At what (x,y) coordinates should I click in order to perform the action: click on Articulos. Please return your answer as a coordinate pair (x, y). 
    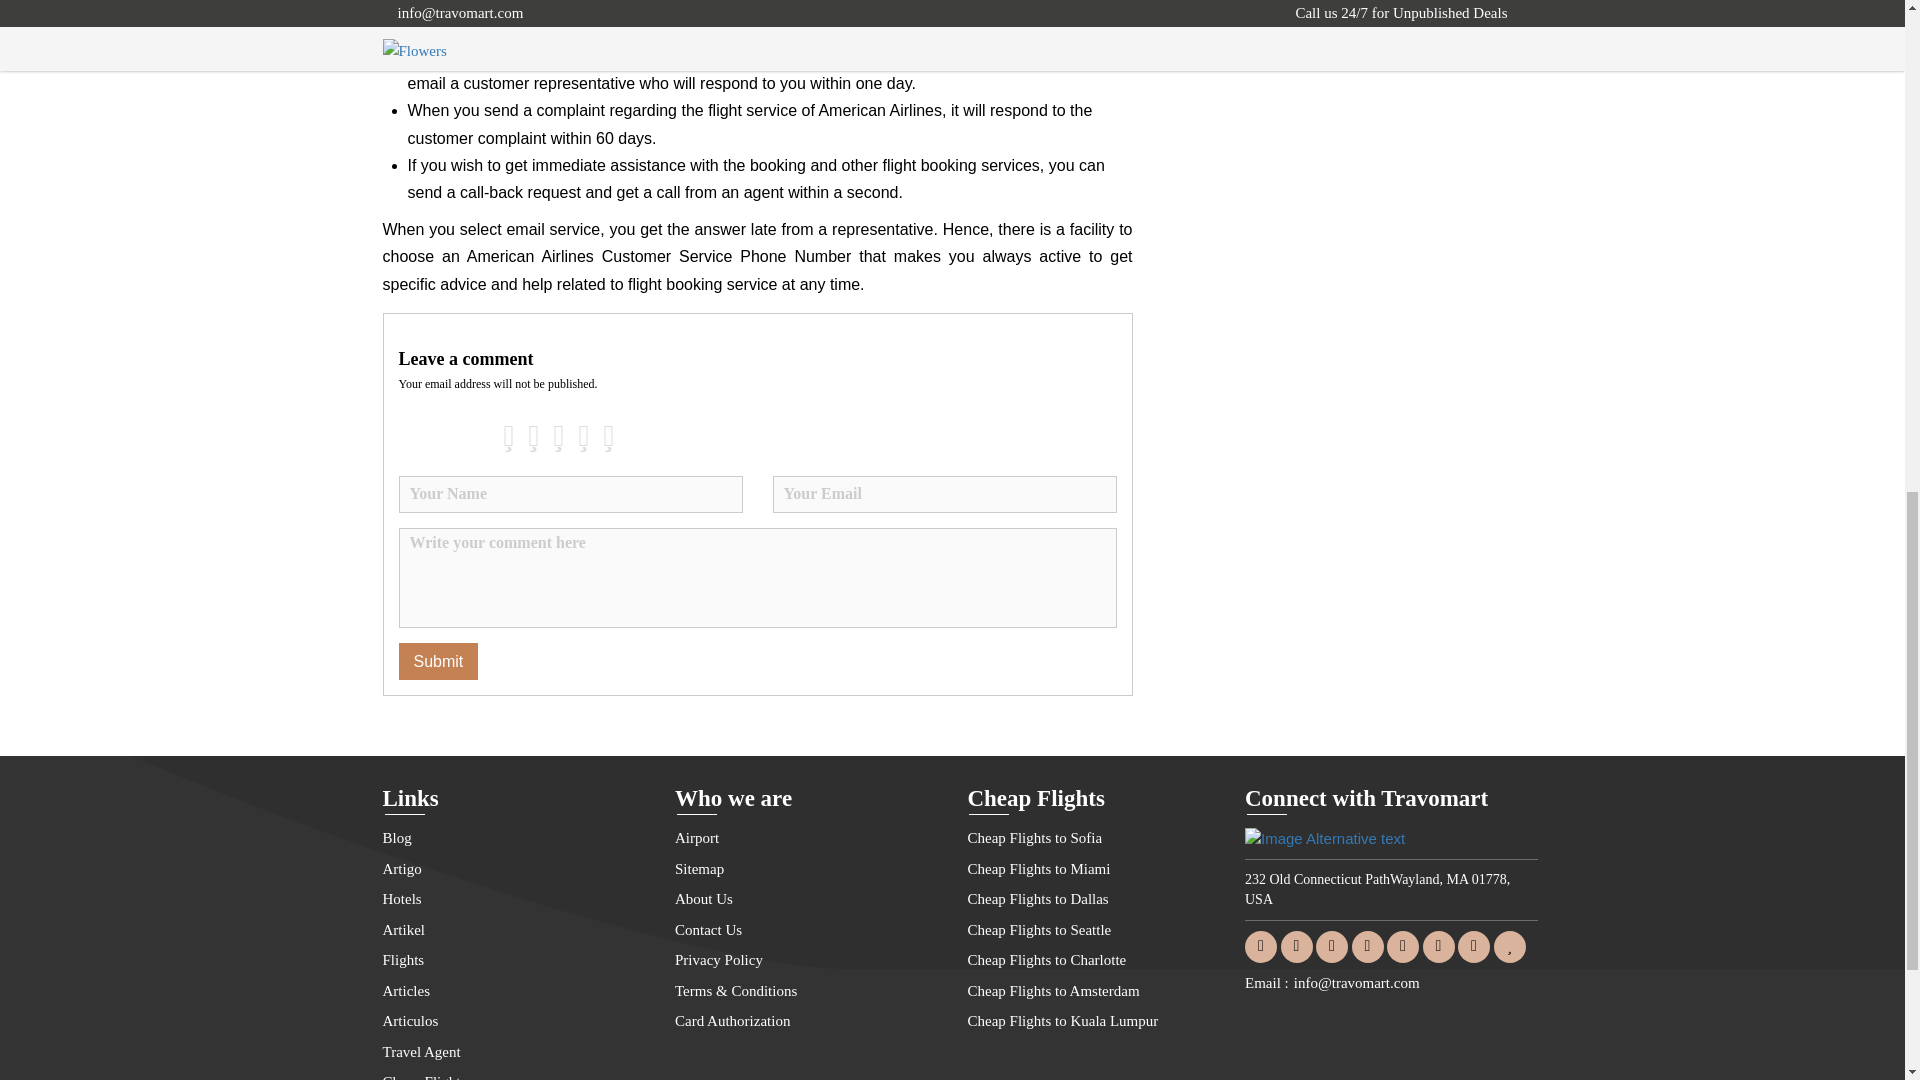
    Looking at the image, I should click on (512, 1021).